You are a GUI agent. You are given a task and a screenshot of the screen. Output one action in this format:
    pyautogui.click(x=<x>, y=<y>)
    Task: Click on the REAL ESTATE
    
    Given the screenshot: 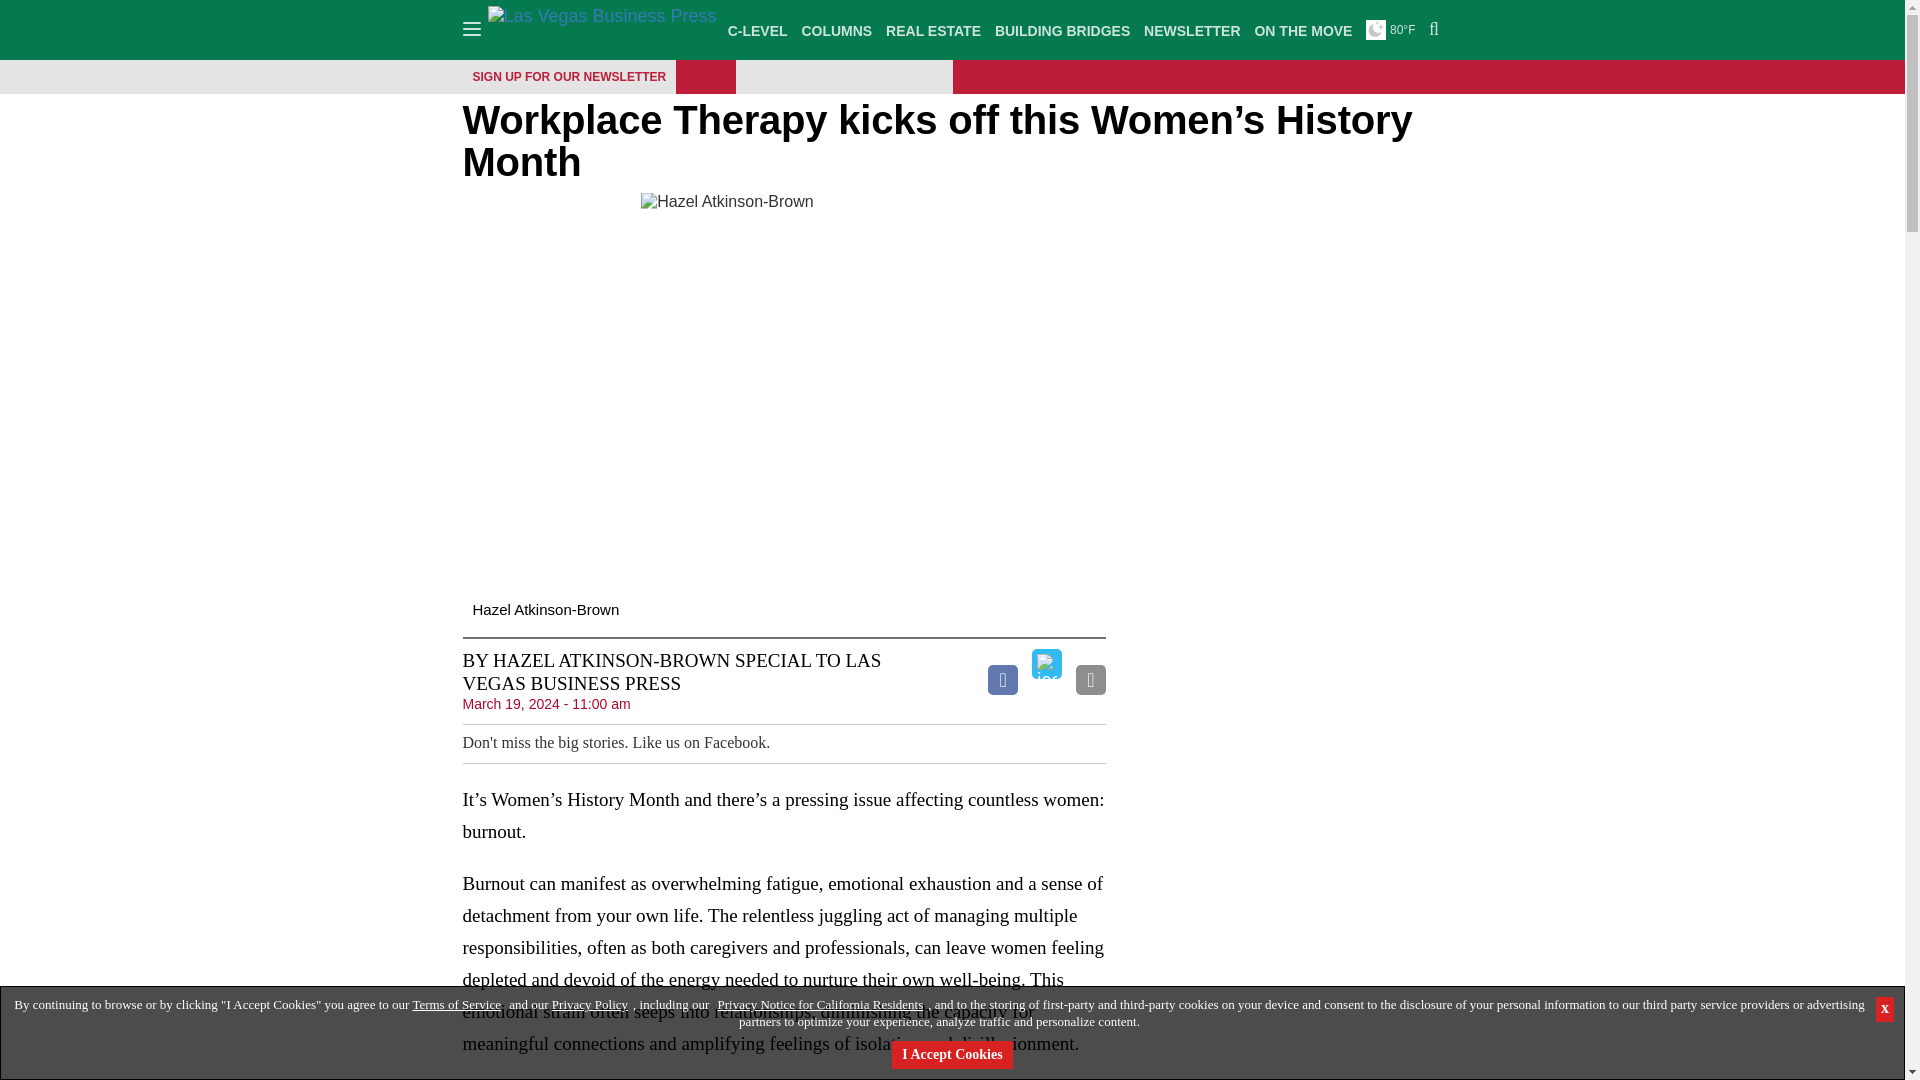 What is the action you would take?
    pyautogui.click(x=934, y=30)
    